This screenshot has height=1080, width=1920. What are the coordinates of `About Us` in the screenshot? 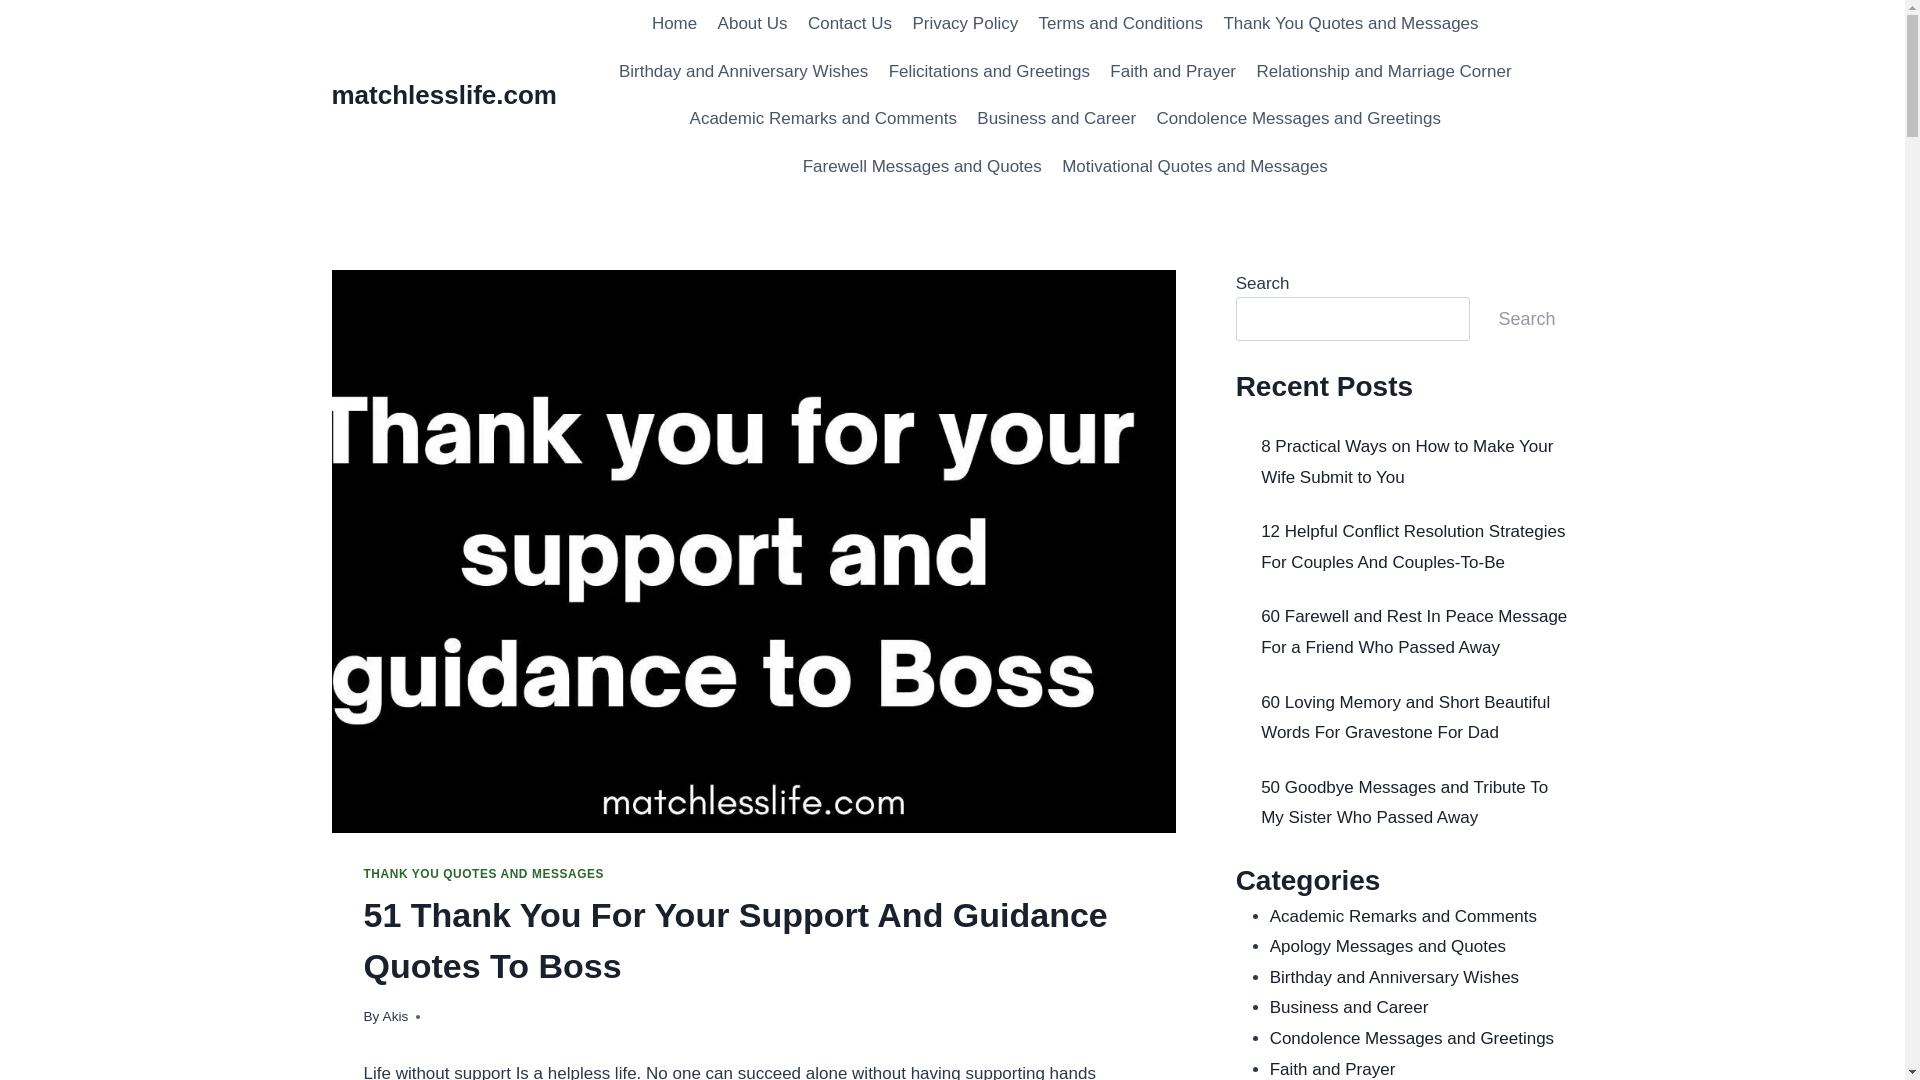 It's located at (751, 24).